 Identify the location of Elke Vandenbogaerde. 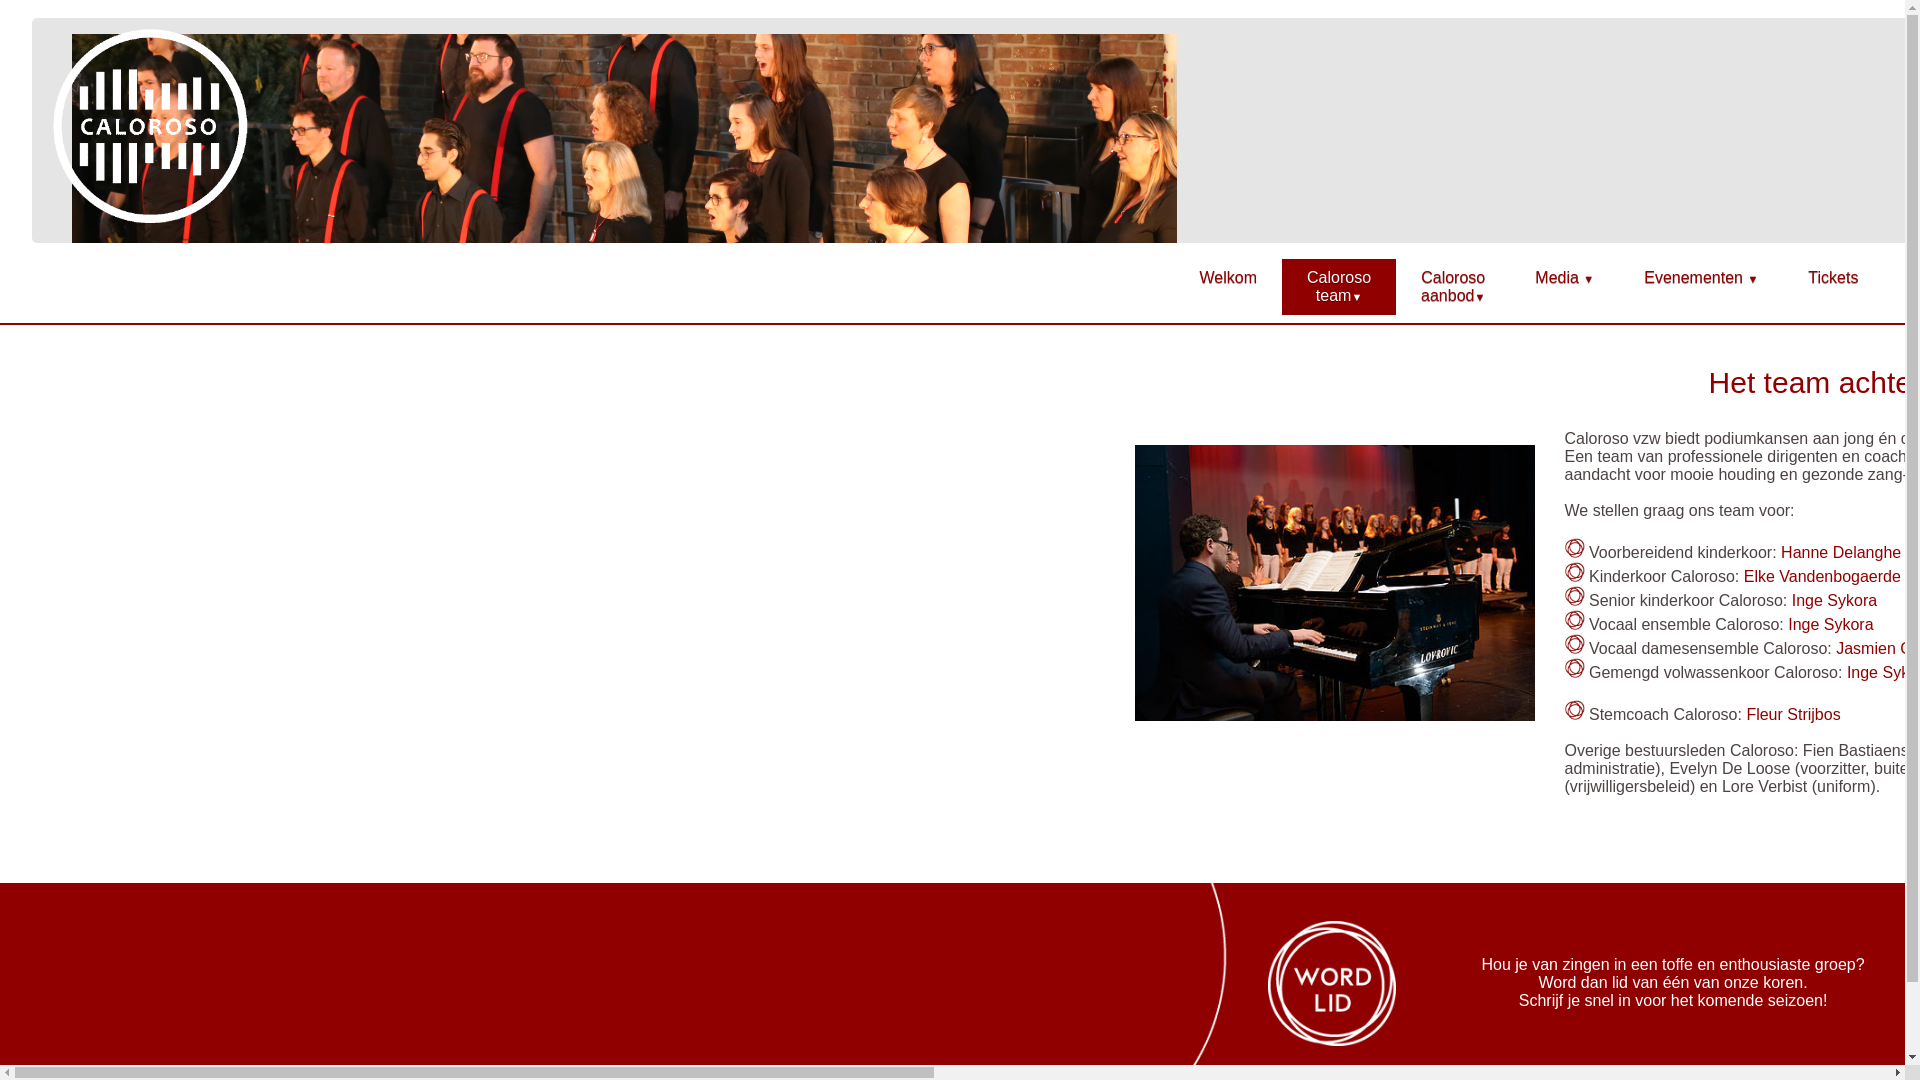
(1822, 576).